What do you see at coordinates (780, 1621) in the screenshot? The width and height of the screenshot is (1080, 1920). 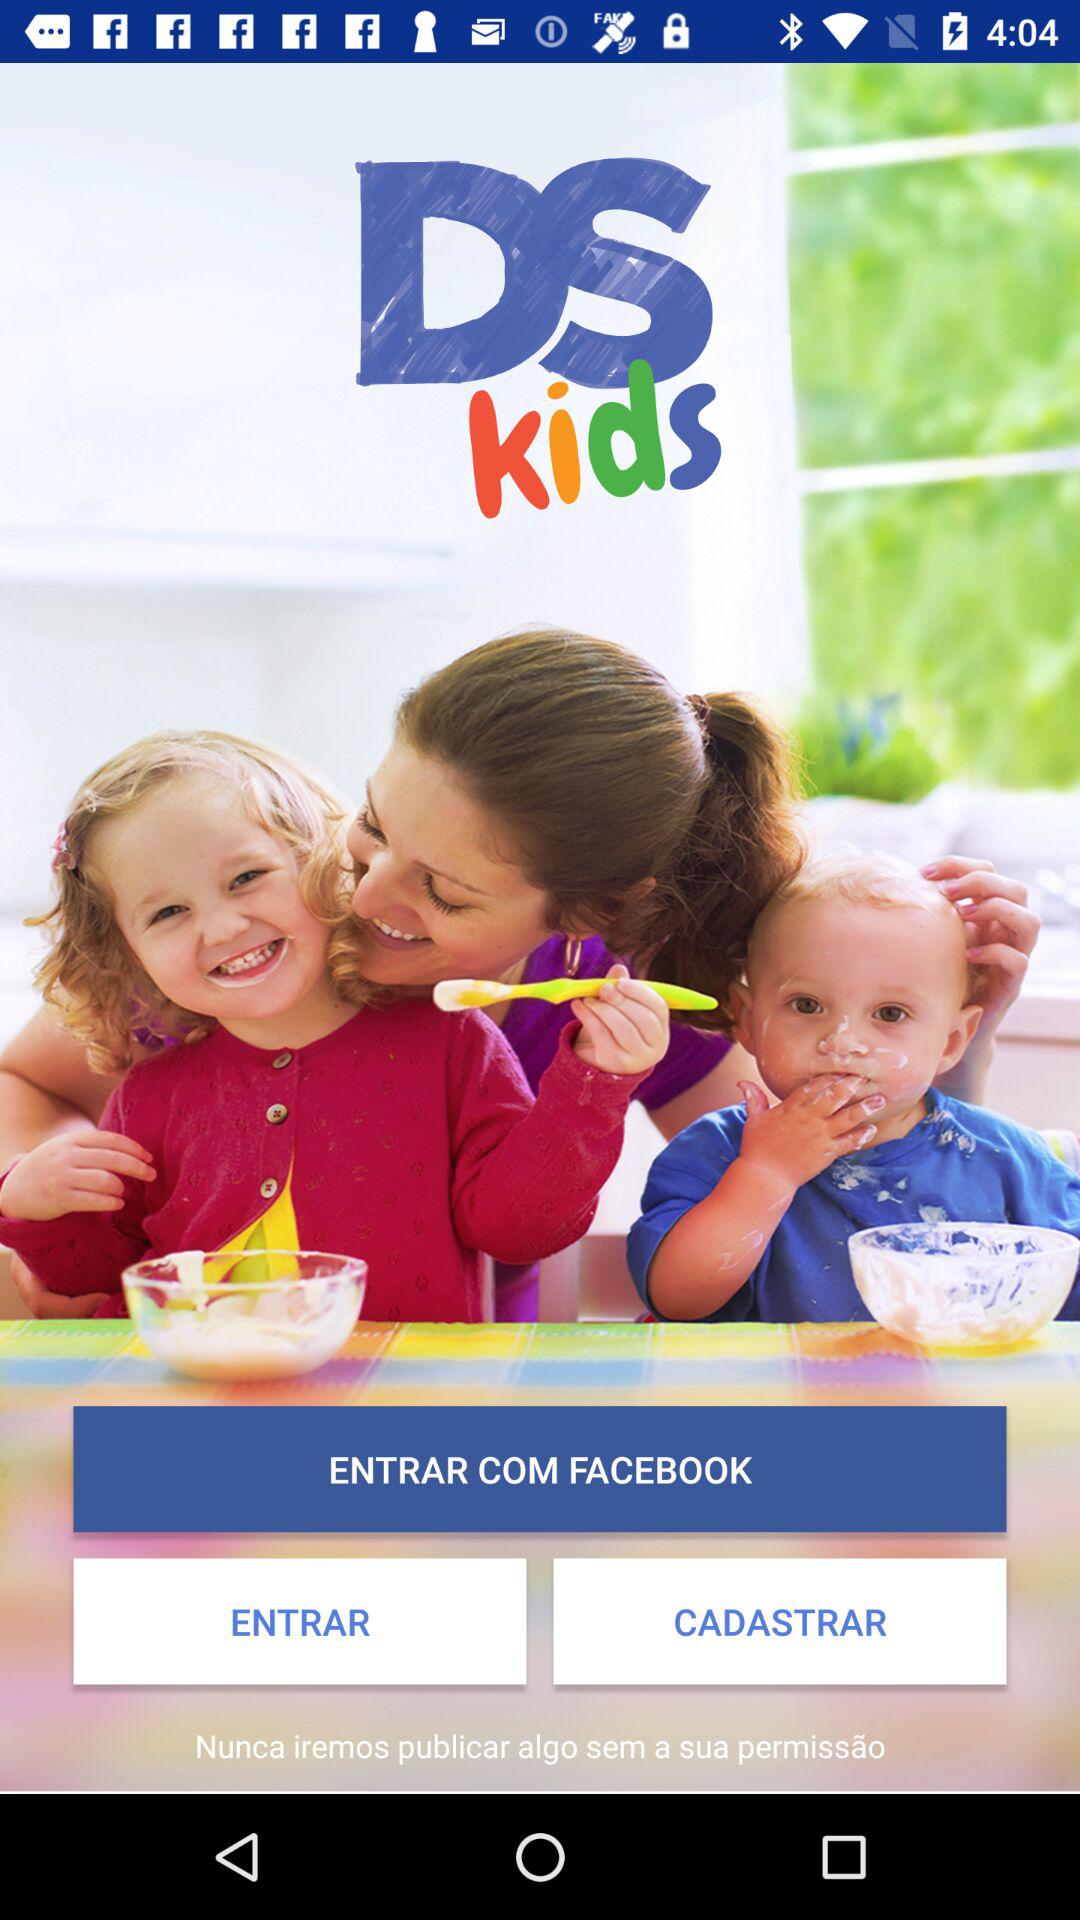 I see `turn off the item to the right of entrar icon` at bounding box center [780, 1621].